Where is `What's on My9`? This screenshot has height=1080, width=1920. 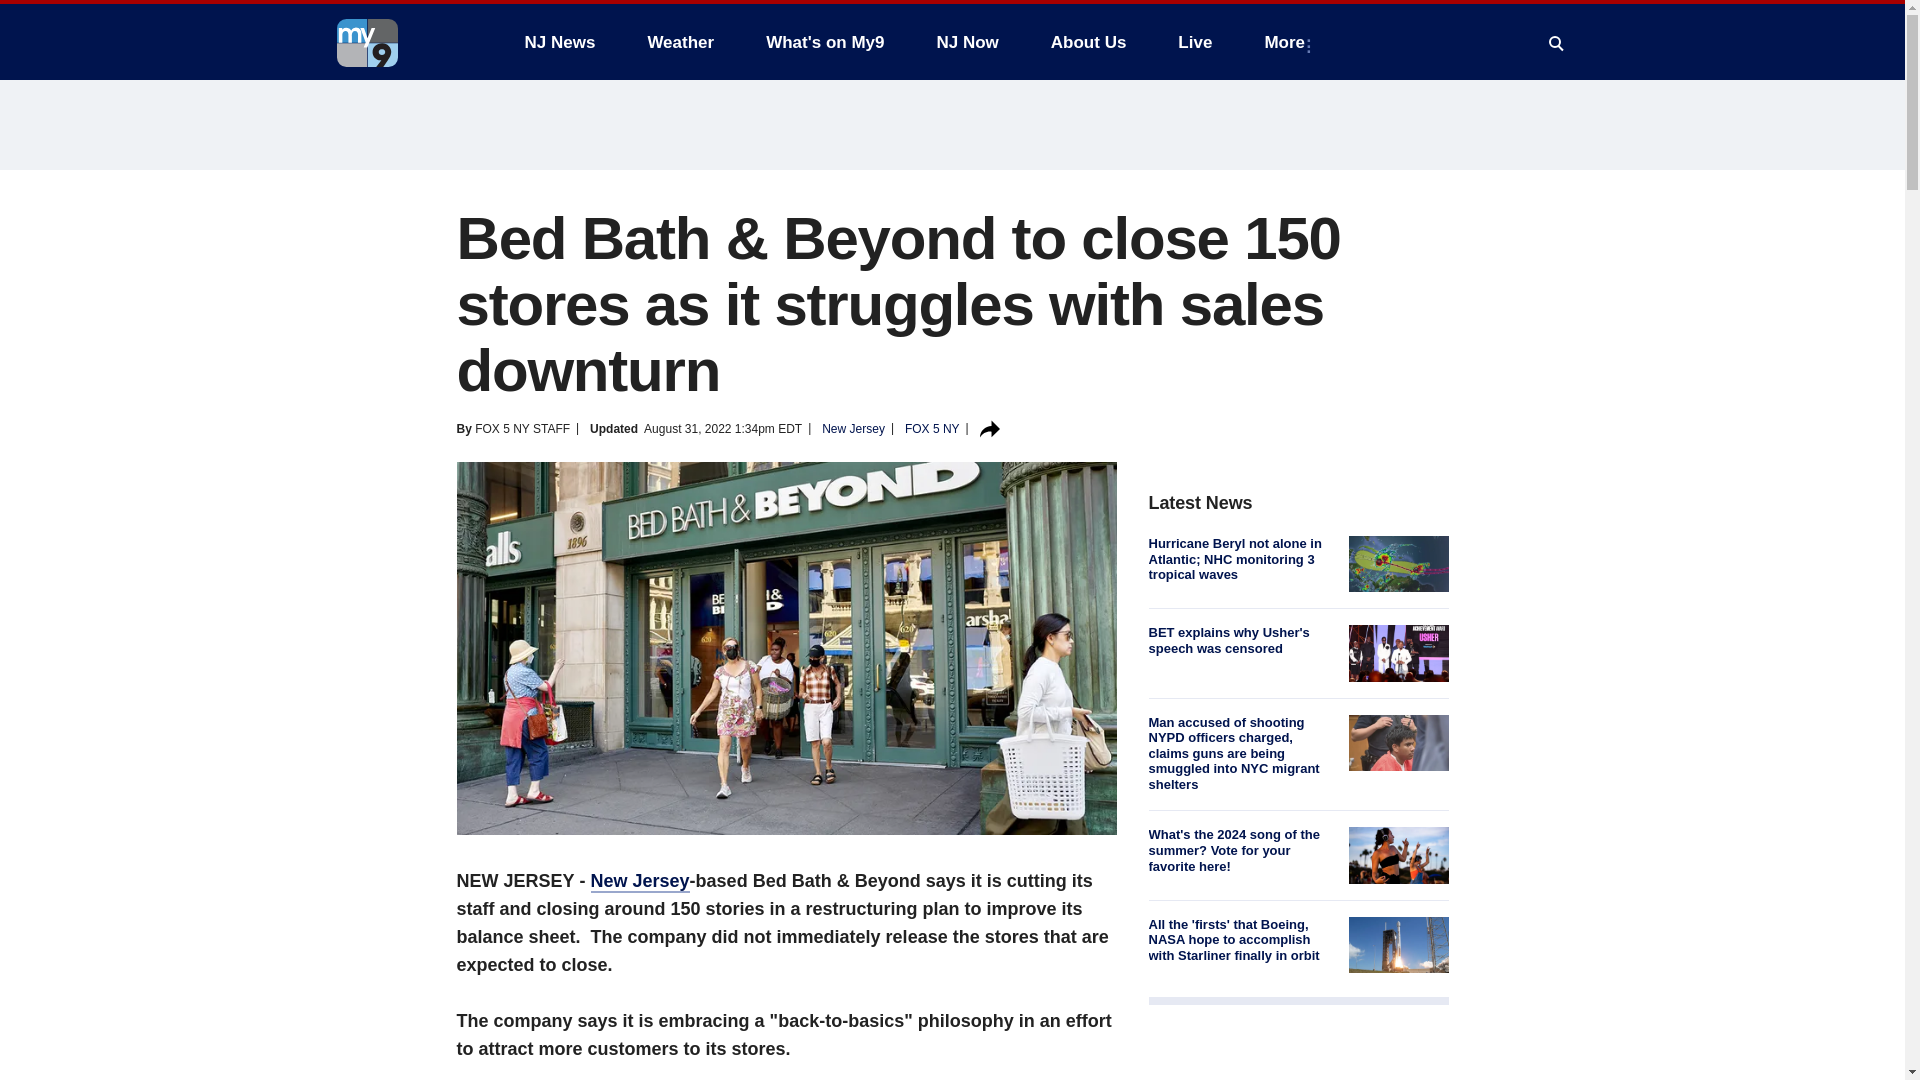 What's on My9 is located at coordinates (825, 42).